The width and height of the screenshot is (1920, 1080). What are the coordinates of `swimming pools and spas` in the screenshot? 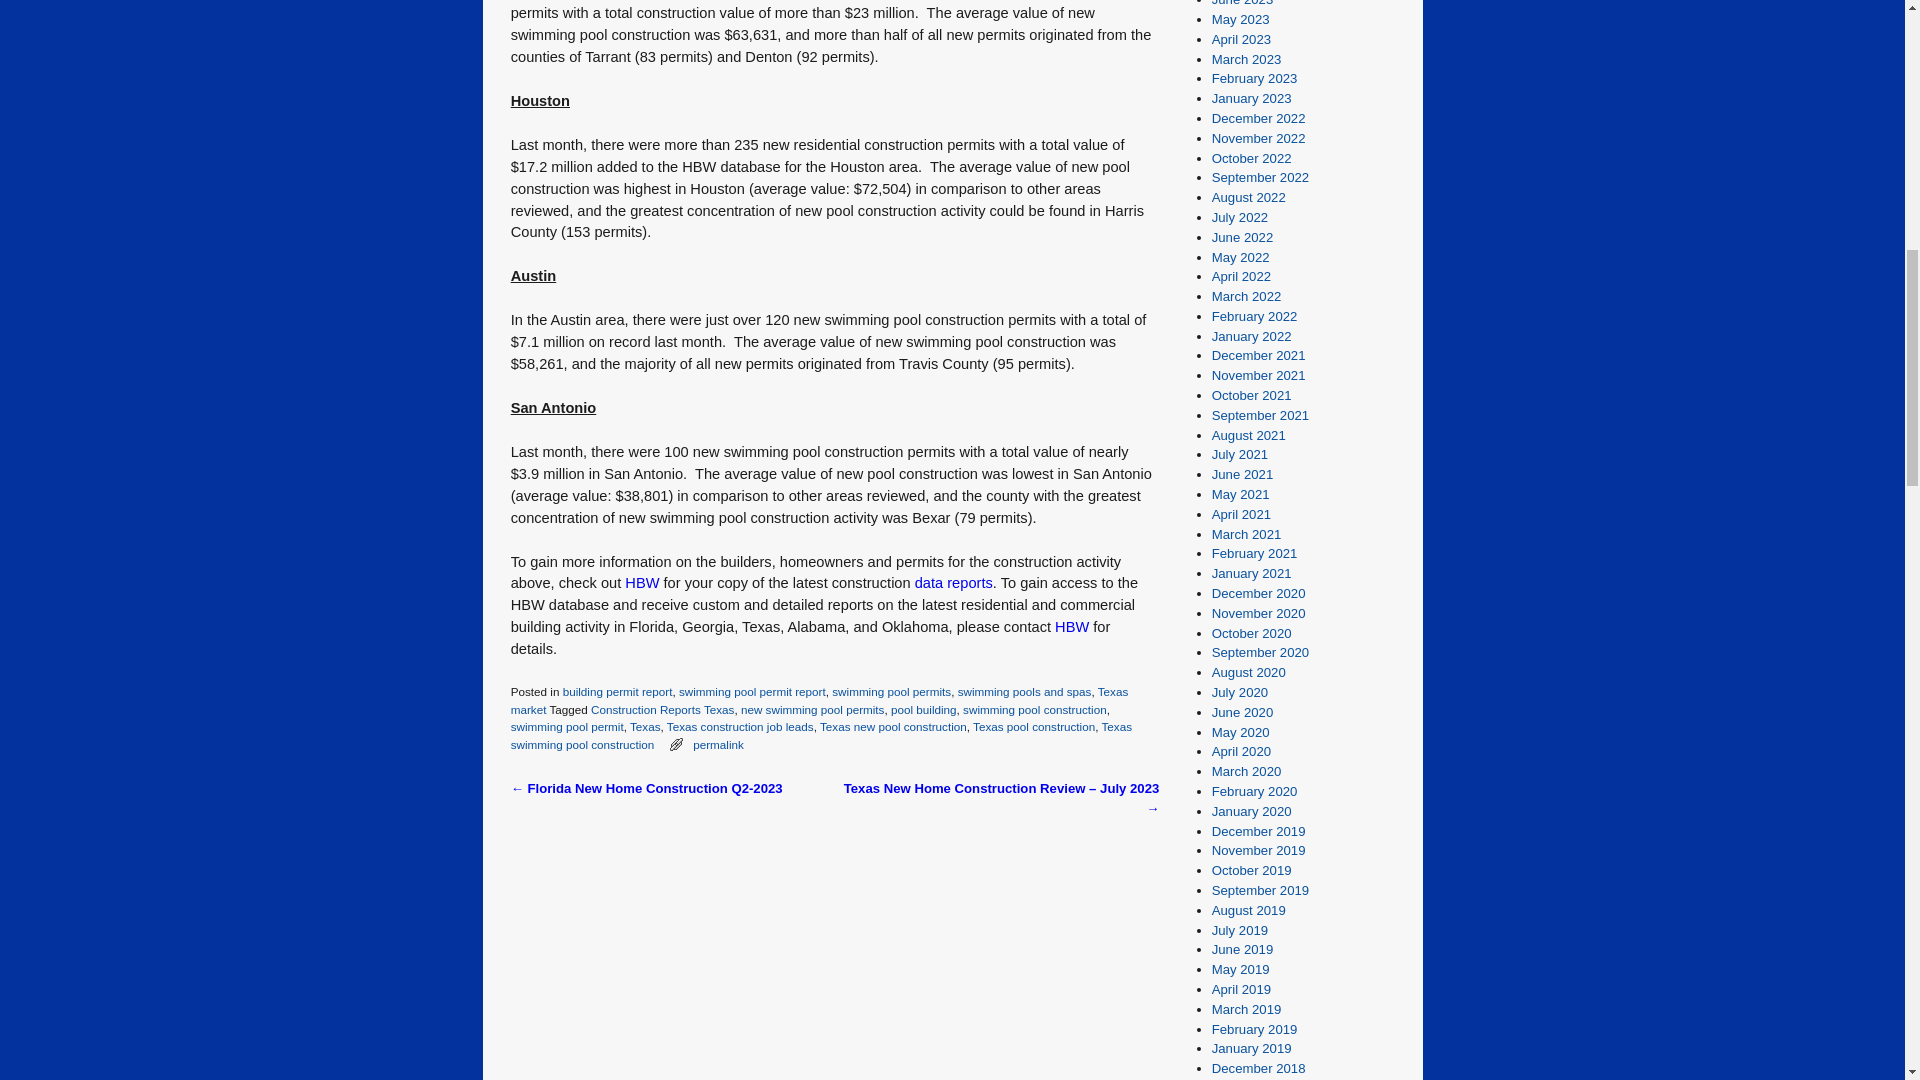 It's located at (1025, 690).